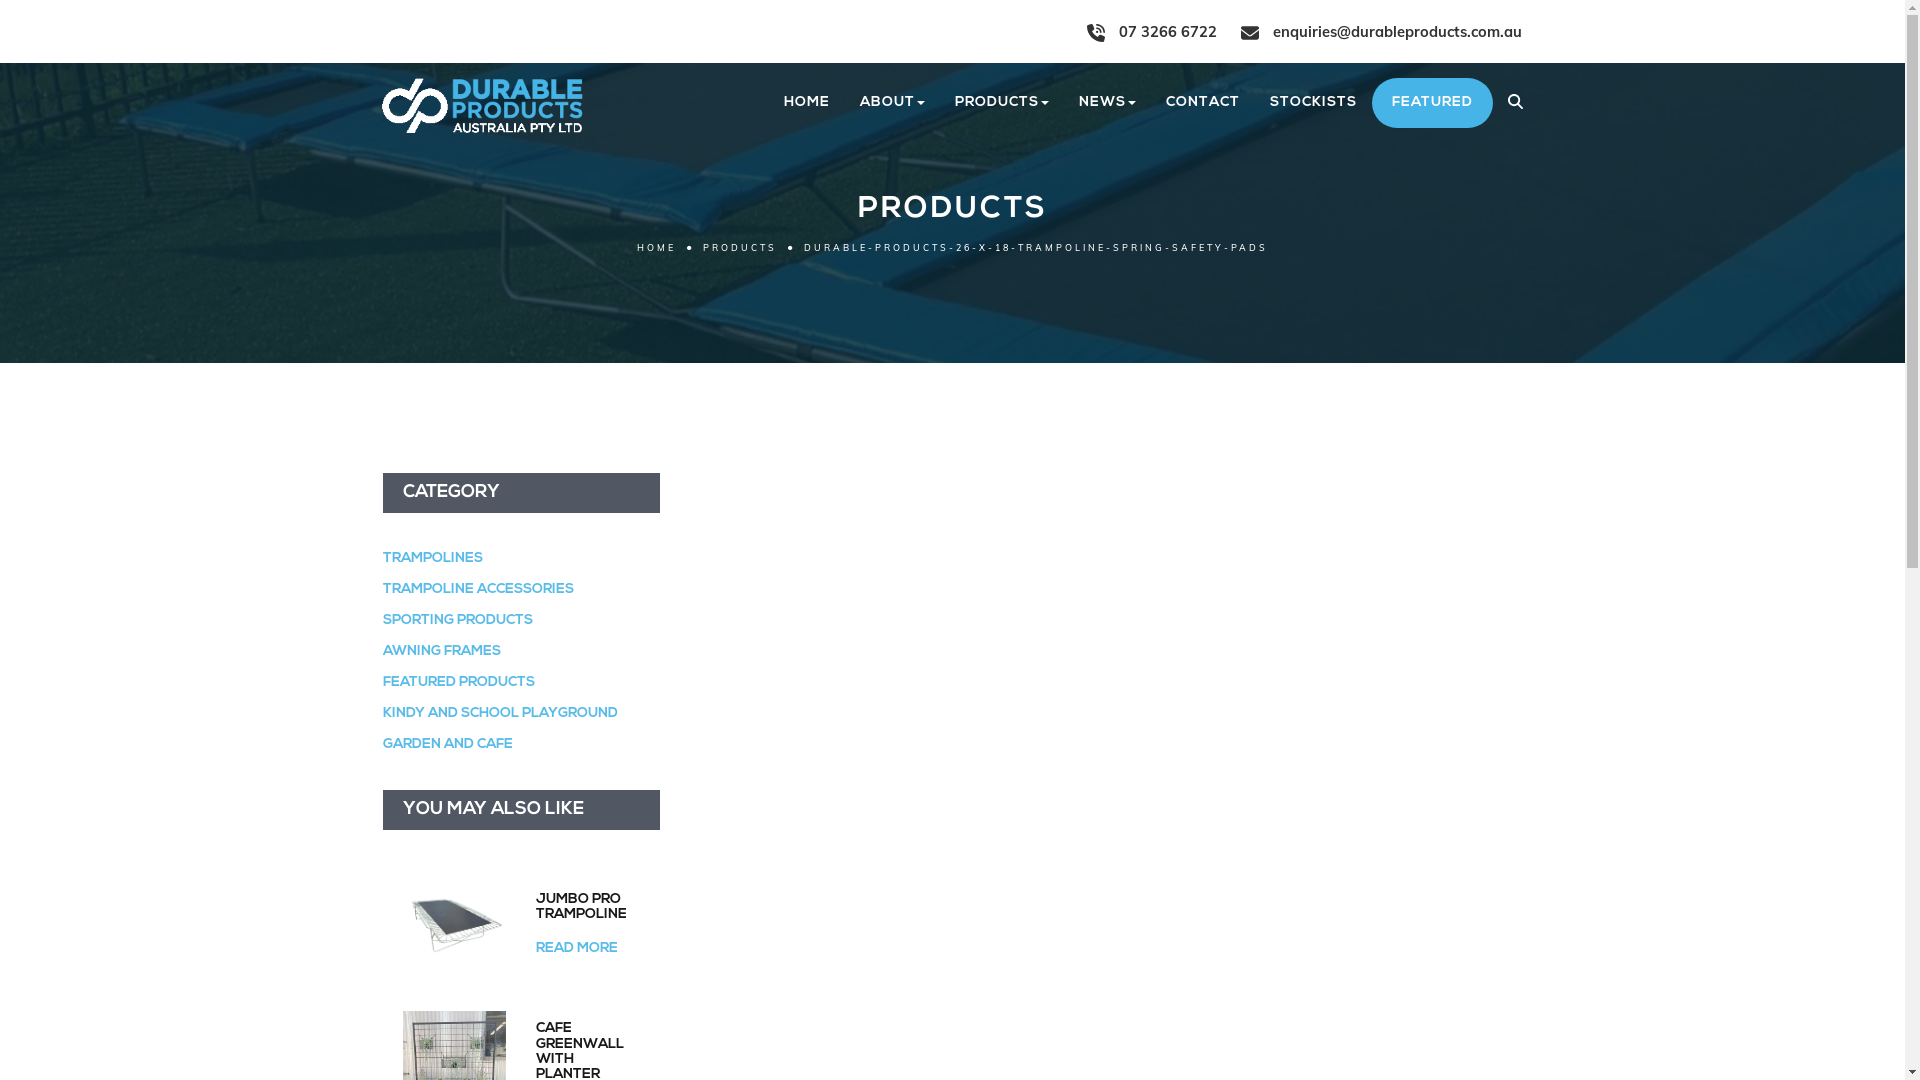 The height and width of the screenshot is (1080, 1920). I want to click on HOME, so click(806, 103).